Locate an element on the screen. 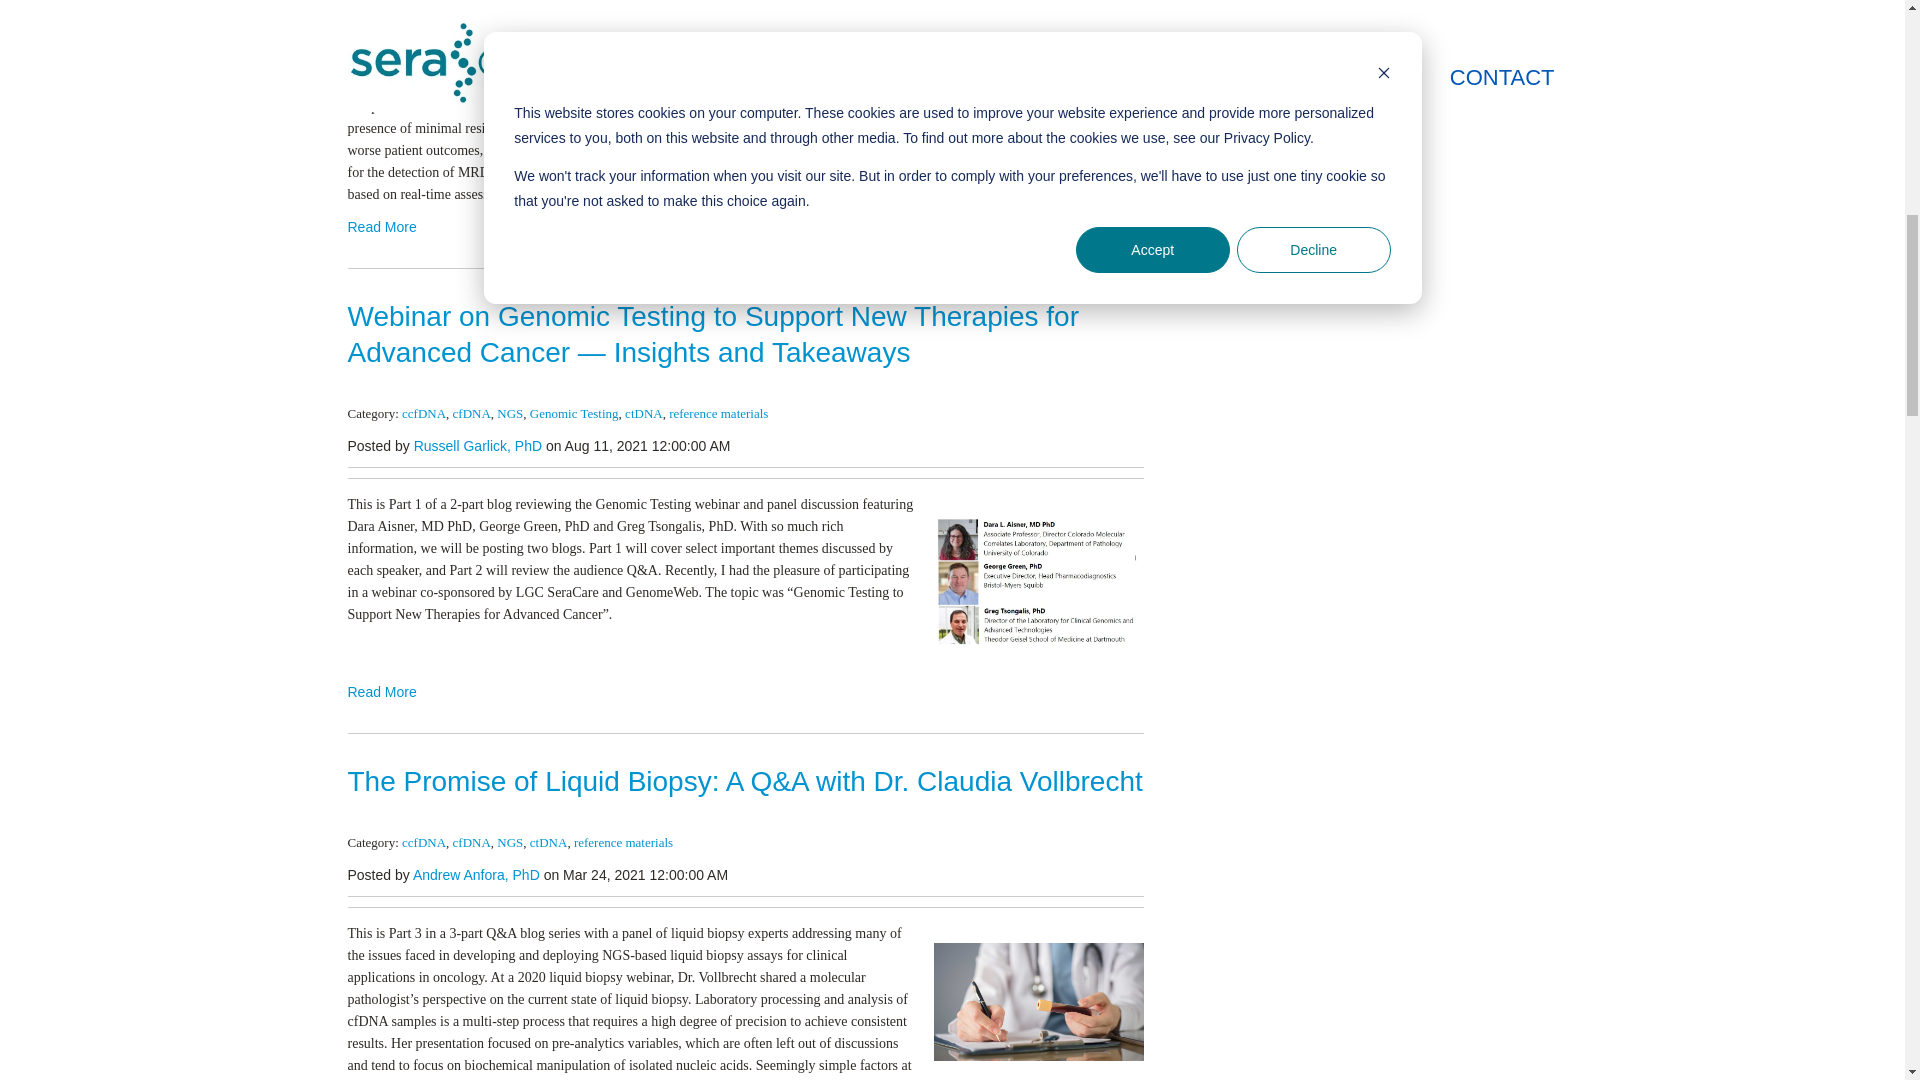 The height and width of the screenshot is (1080, 1920). cfDNA is located at coordinates (472, 414).